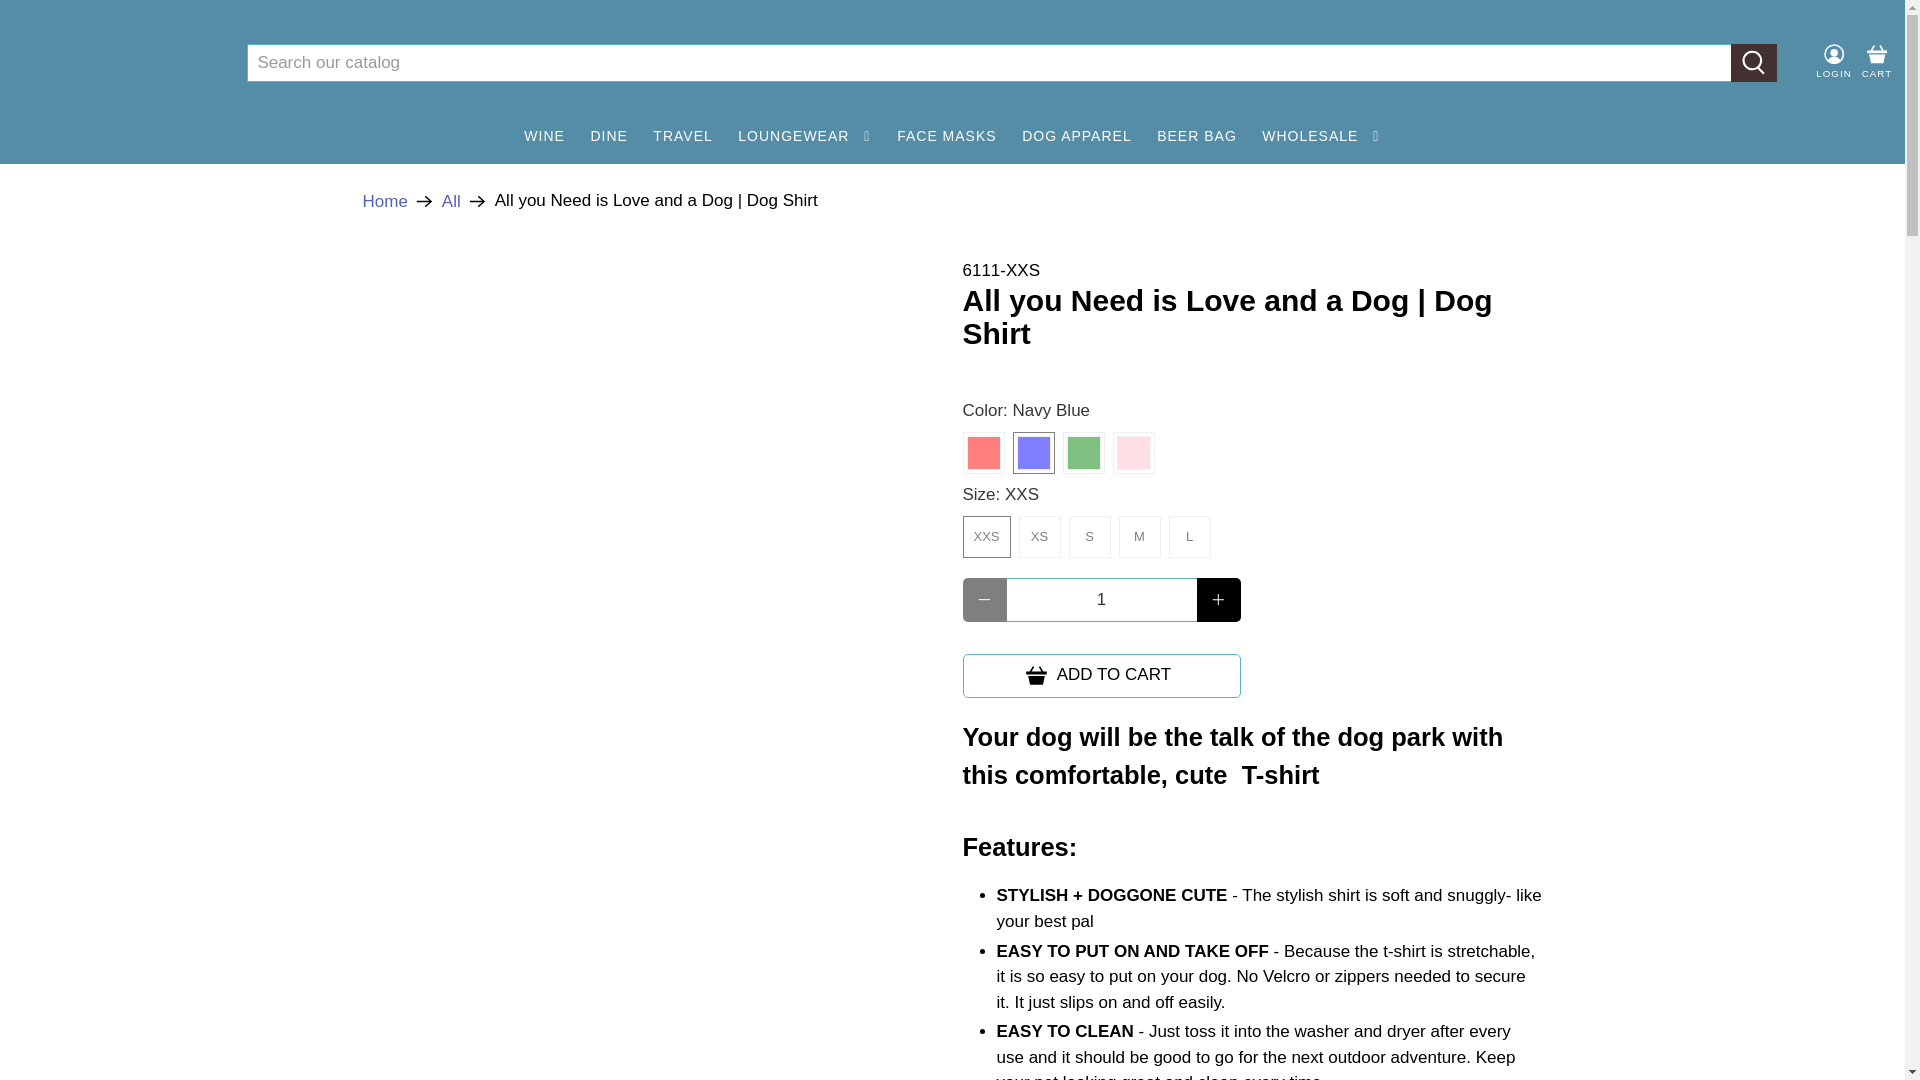  Describe the element at coordinates (1101, 600) in the screenshot. I see `1` at that location.